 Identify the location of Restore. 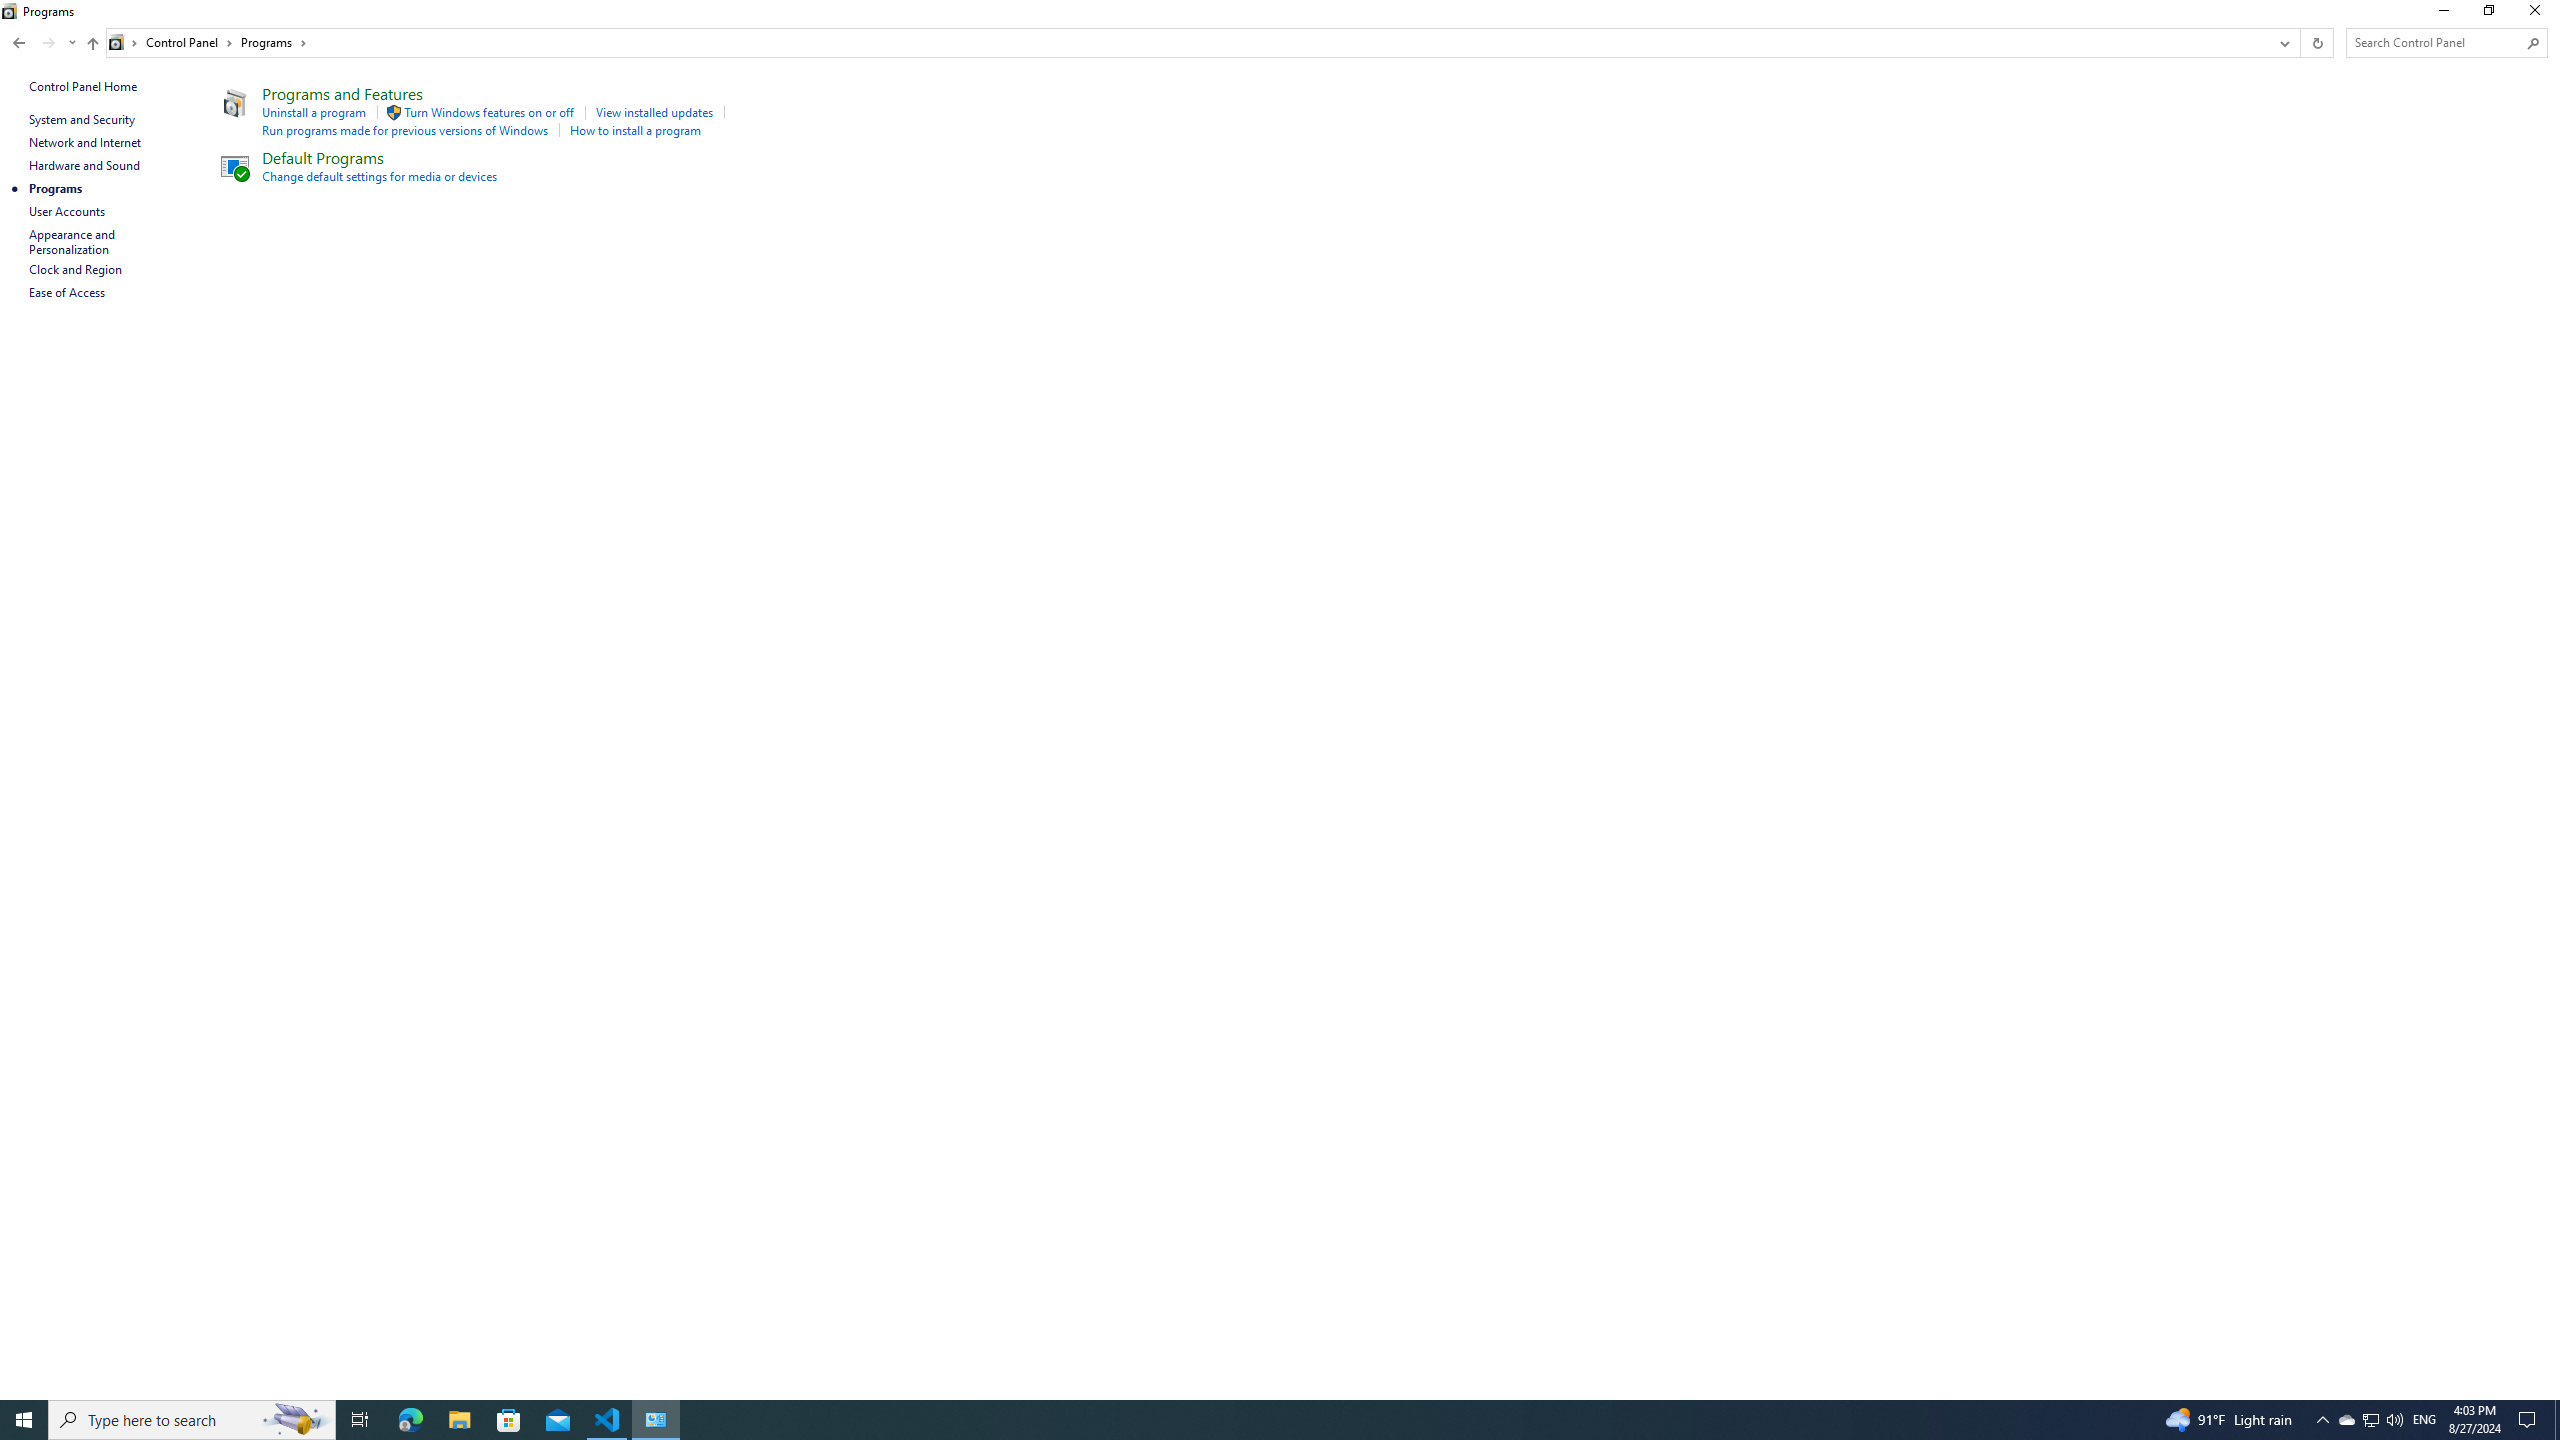
(2488, 14).